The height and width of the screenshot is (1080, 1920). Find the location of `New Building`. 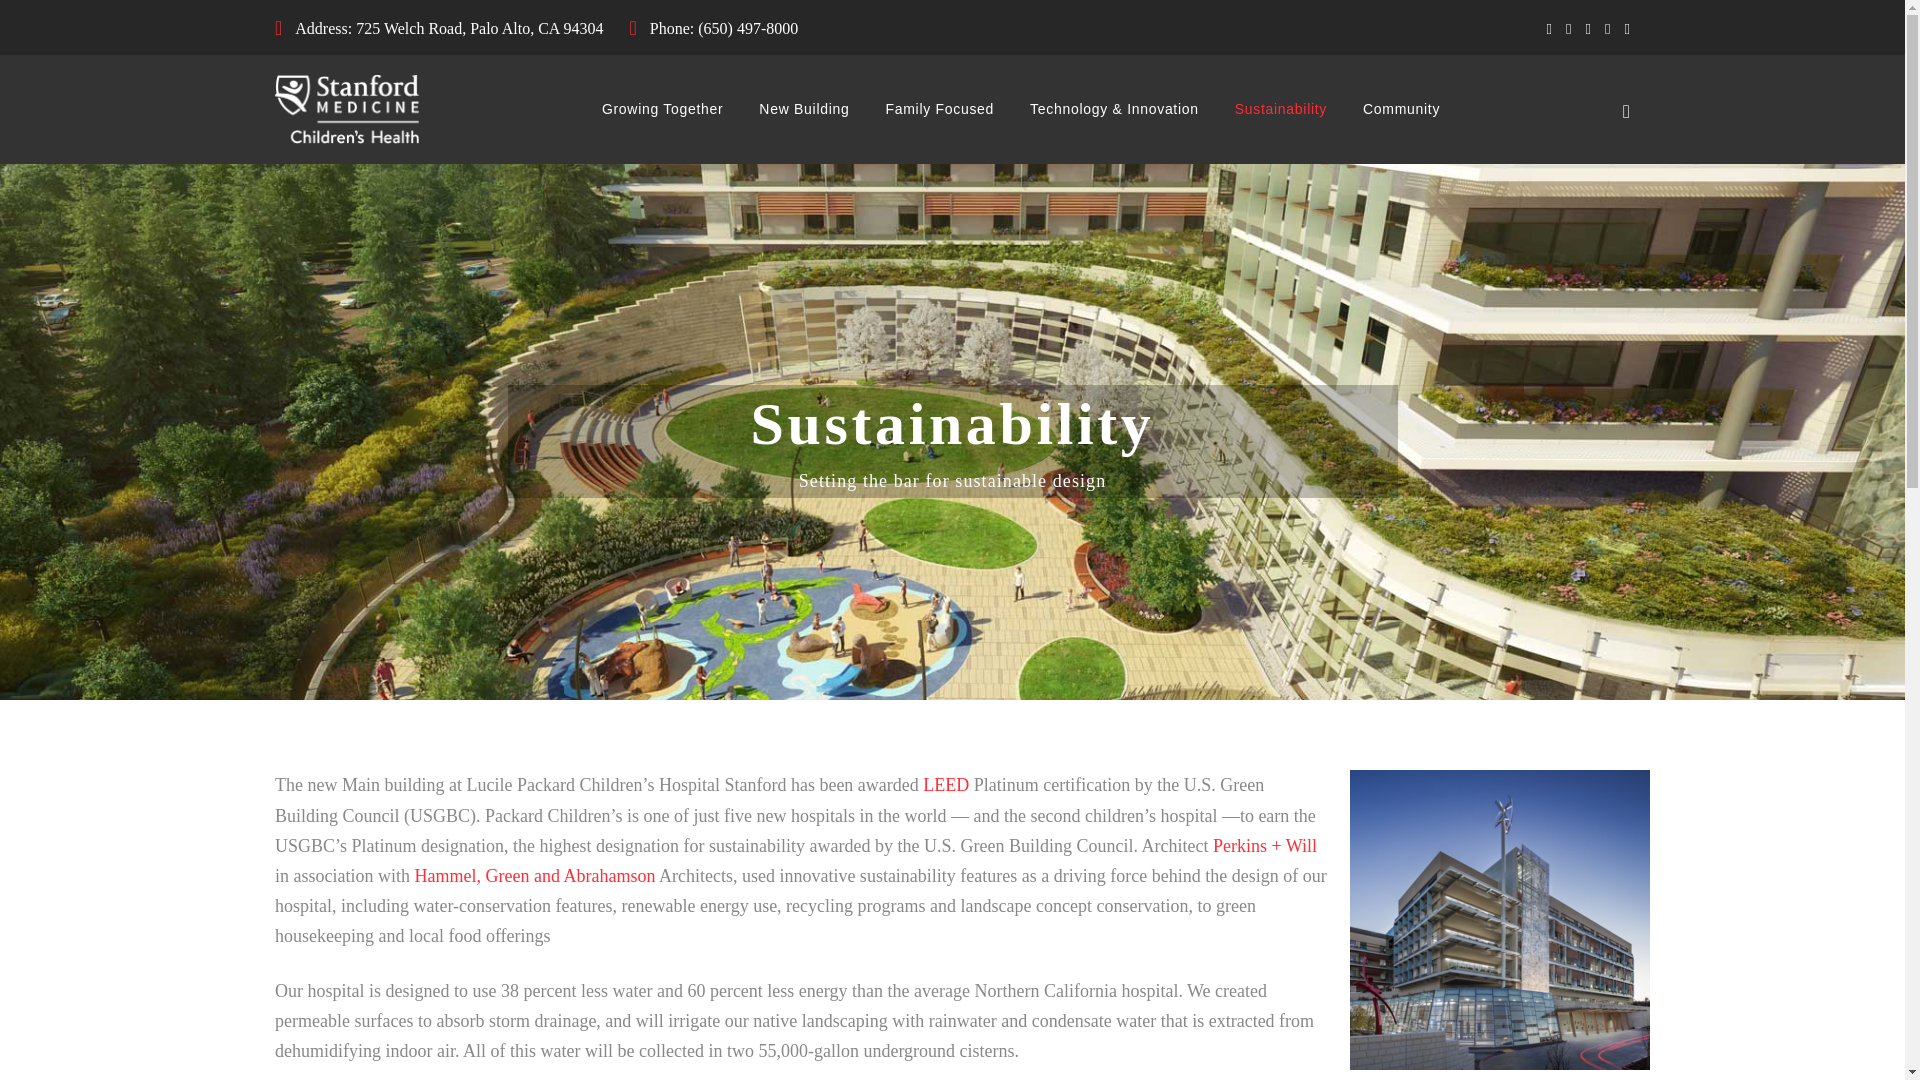

New Building is located at coordinates (803, 109).